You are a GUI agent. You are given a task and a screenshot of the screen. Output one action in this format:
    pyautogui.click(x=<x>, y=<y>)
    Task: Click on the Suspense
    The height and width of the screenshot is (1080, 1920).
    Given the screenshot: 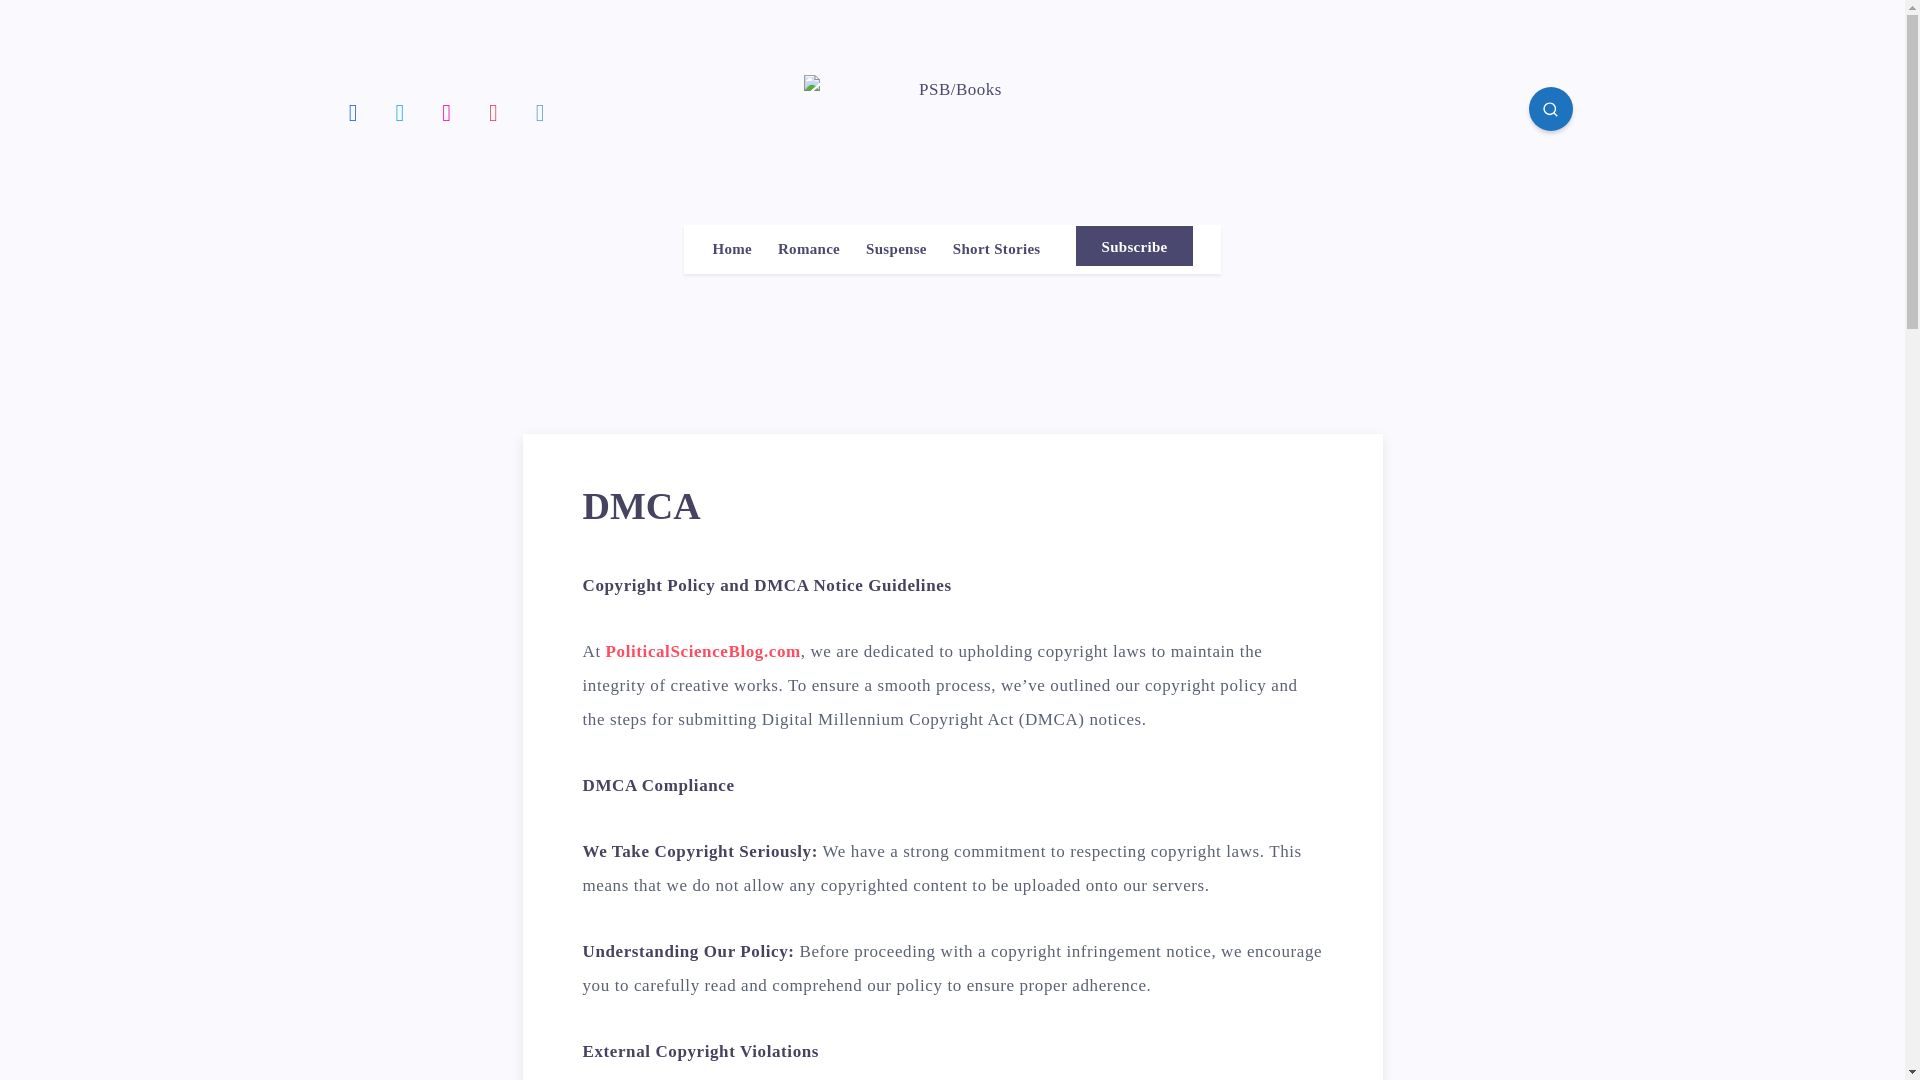 What is the action you would take?
    pyautogui.click(x=896, y=249)
    